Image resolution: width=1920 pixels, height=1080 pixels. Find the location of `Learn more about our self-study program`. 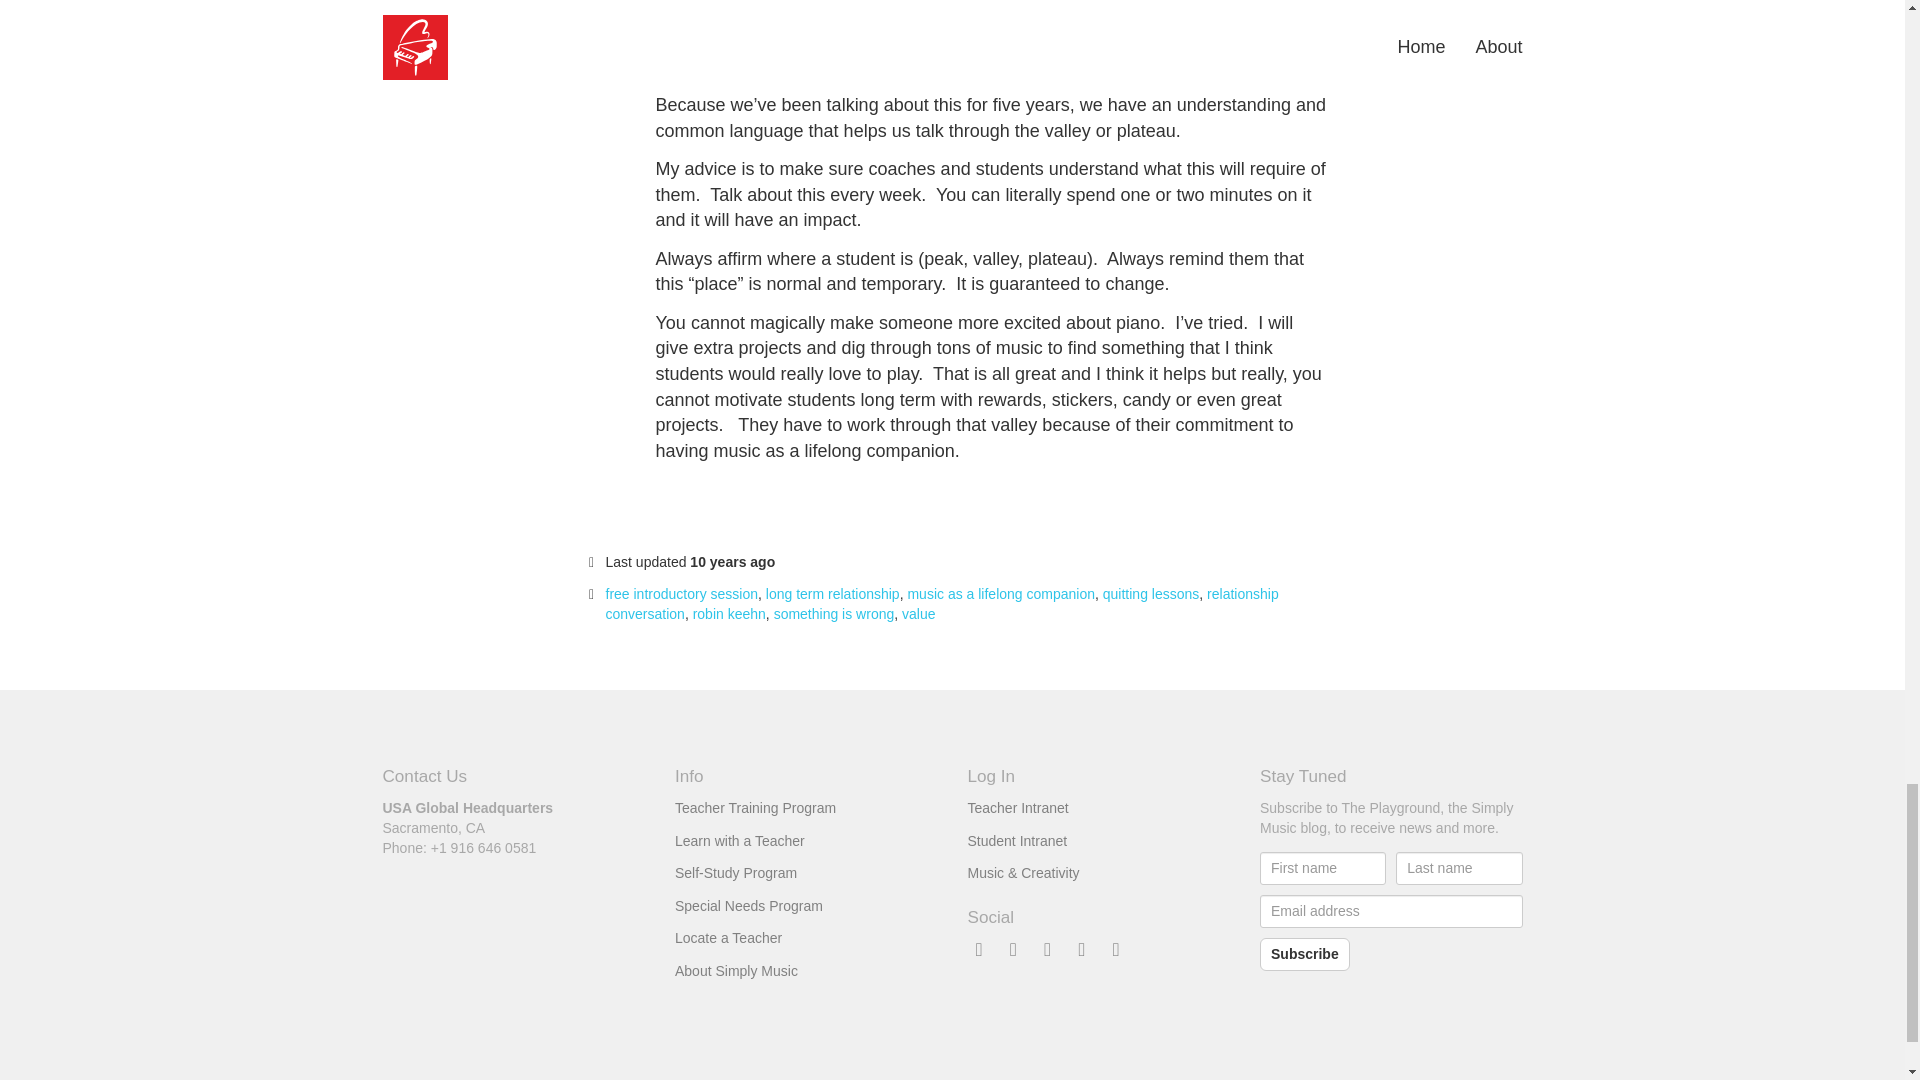

Learn more about our self-study program is located at coordinates (736, 873).